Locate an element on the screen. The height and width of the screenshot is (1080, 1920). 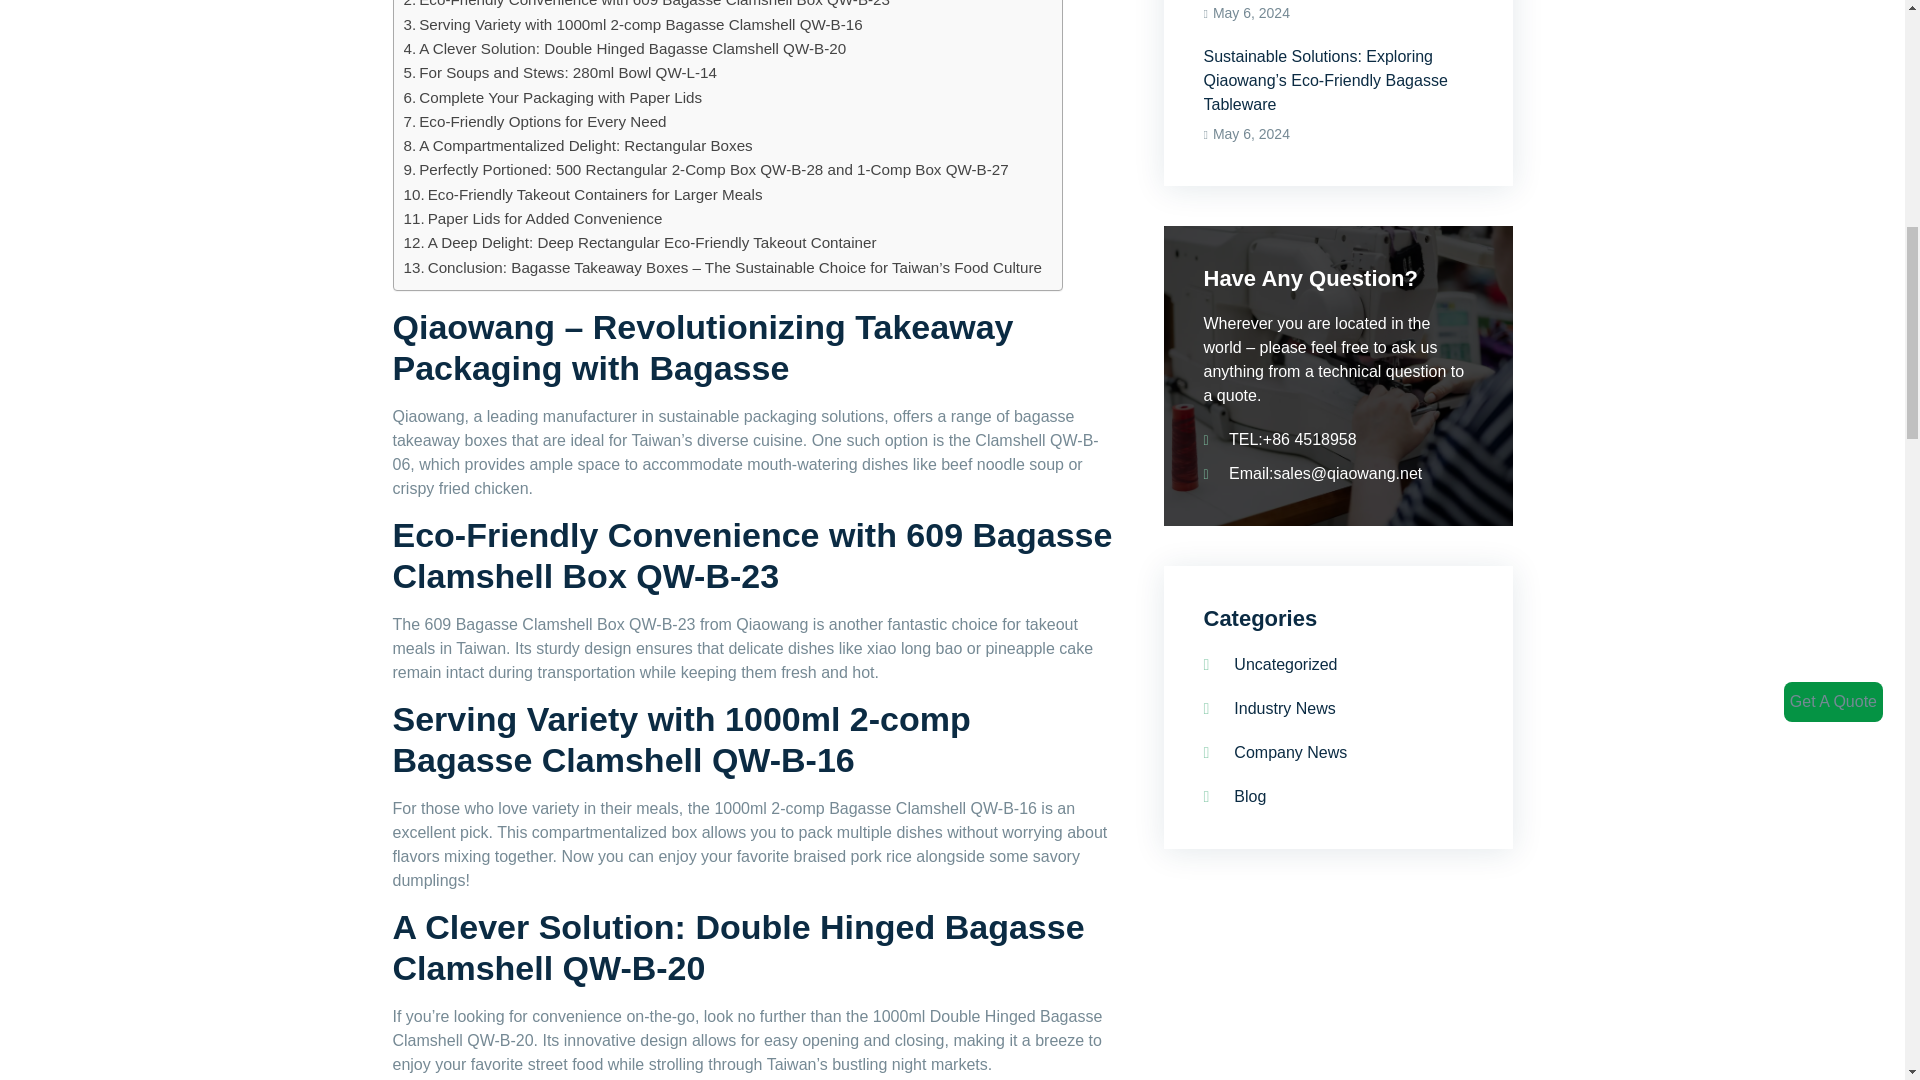
For Soups and Stews: 280ml Bowl QW-L-14 is located at coordinates (560, 72).